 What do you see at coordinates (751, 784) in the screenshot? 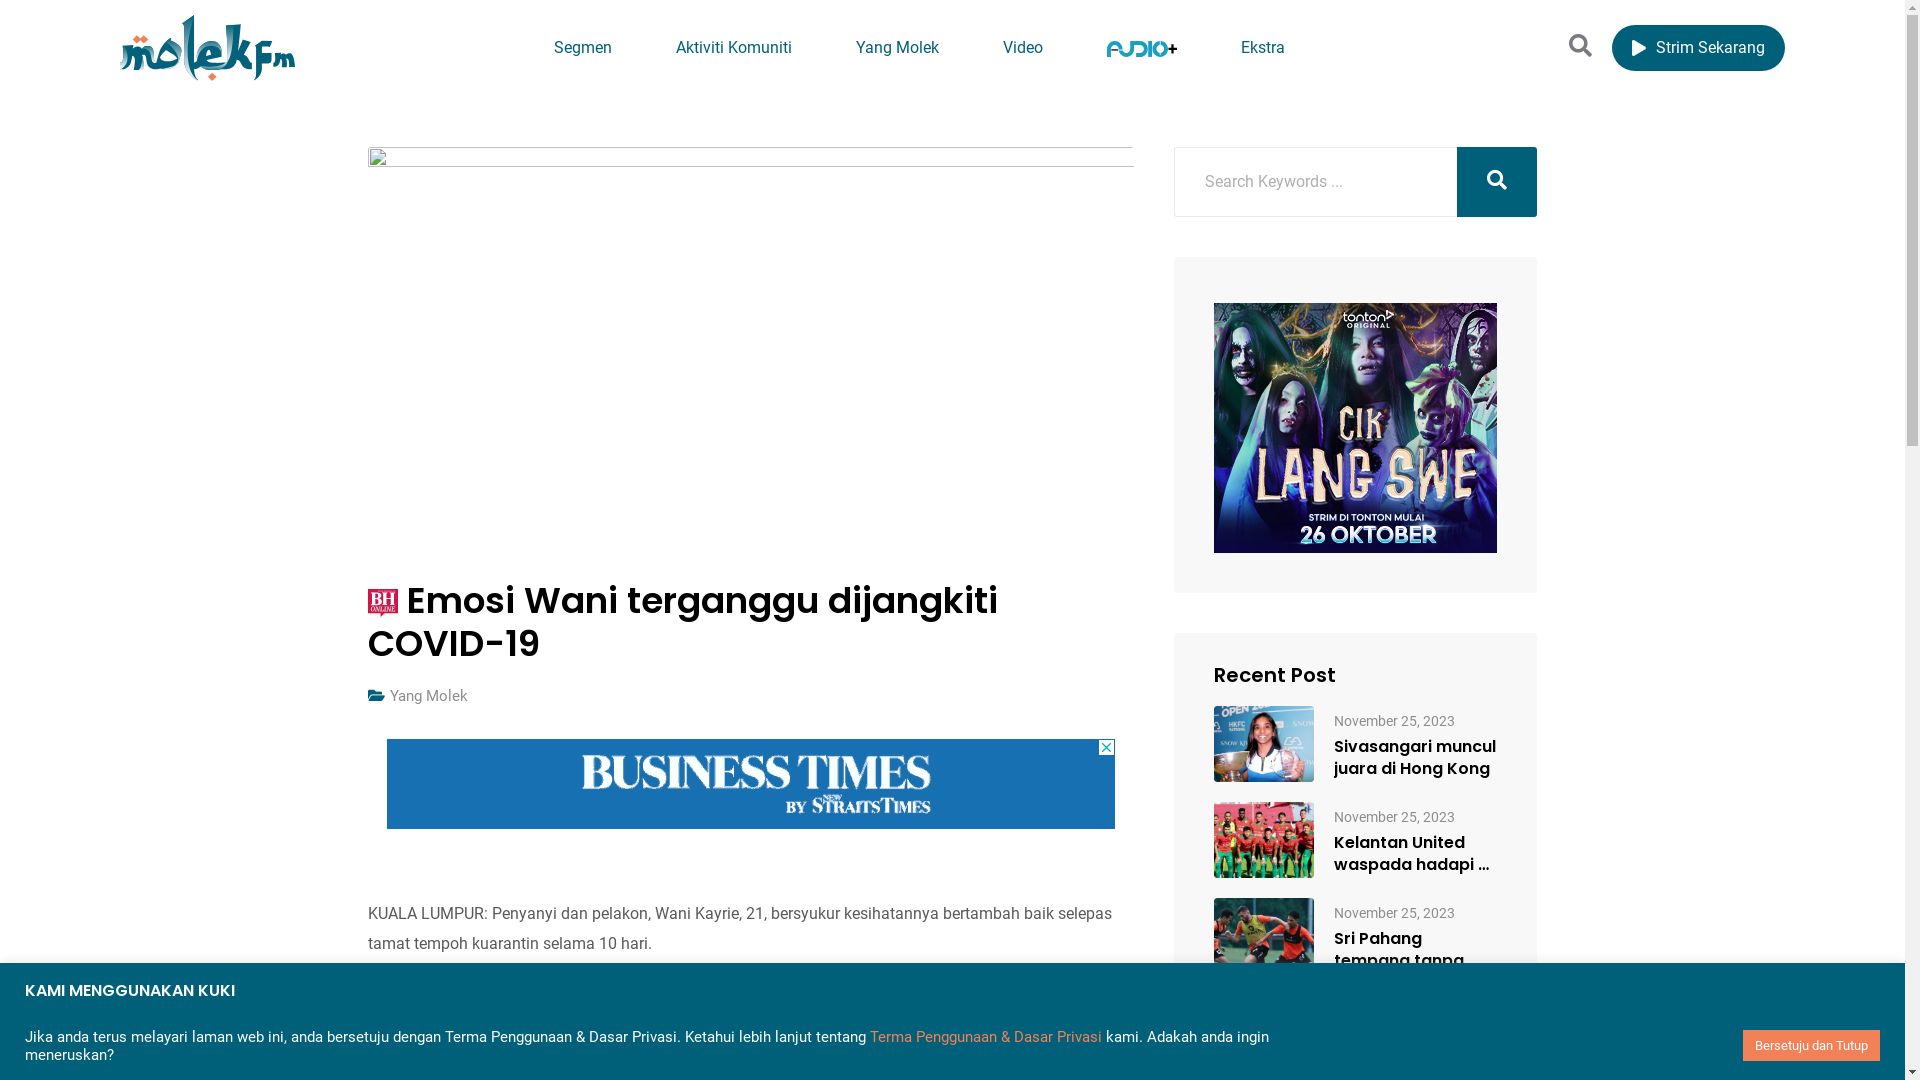
I see `3rd party ad content` at bounding box center [751, 784].